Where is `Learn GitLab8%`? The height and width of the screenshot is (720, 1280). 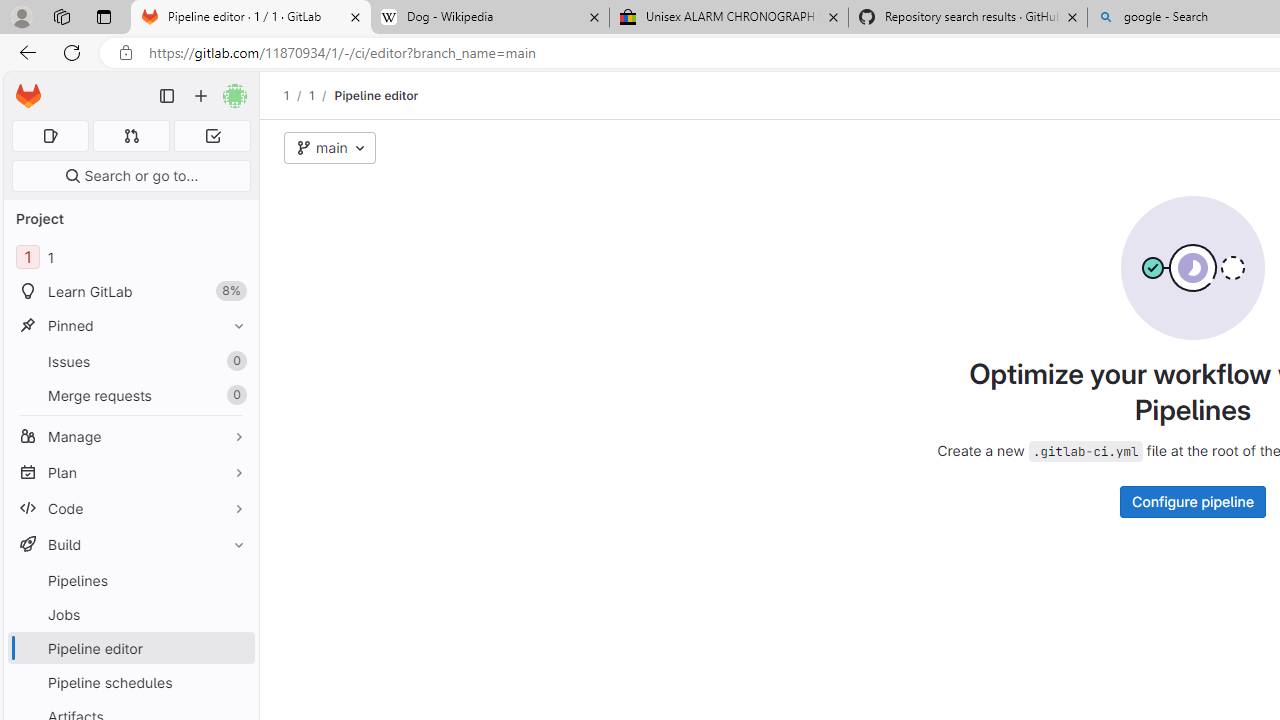
Learn GitLab8% is located at coordinates (130, 292).